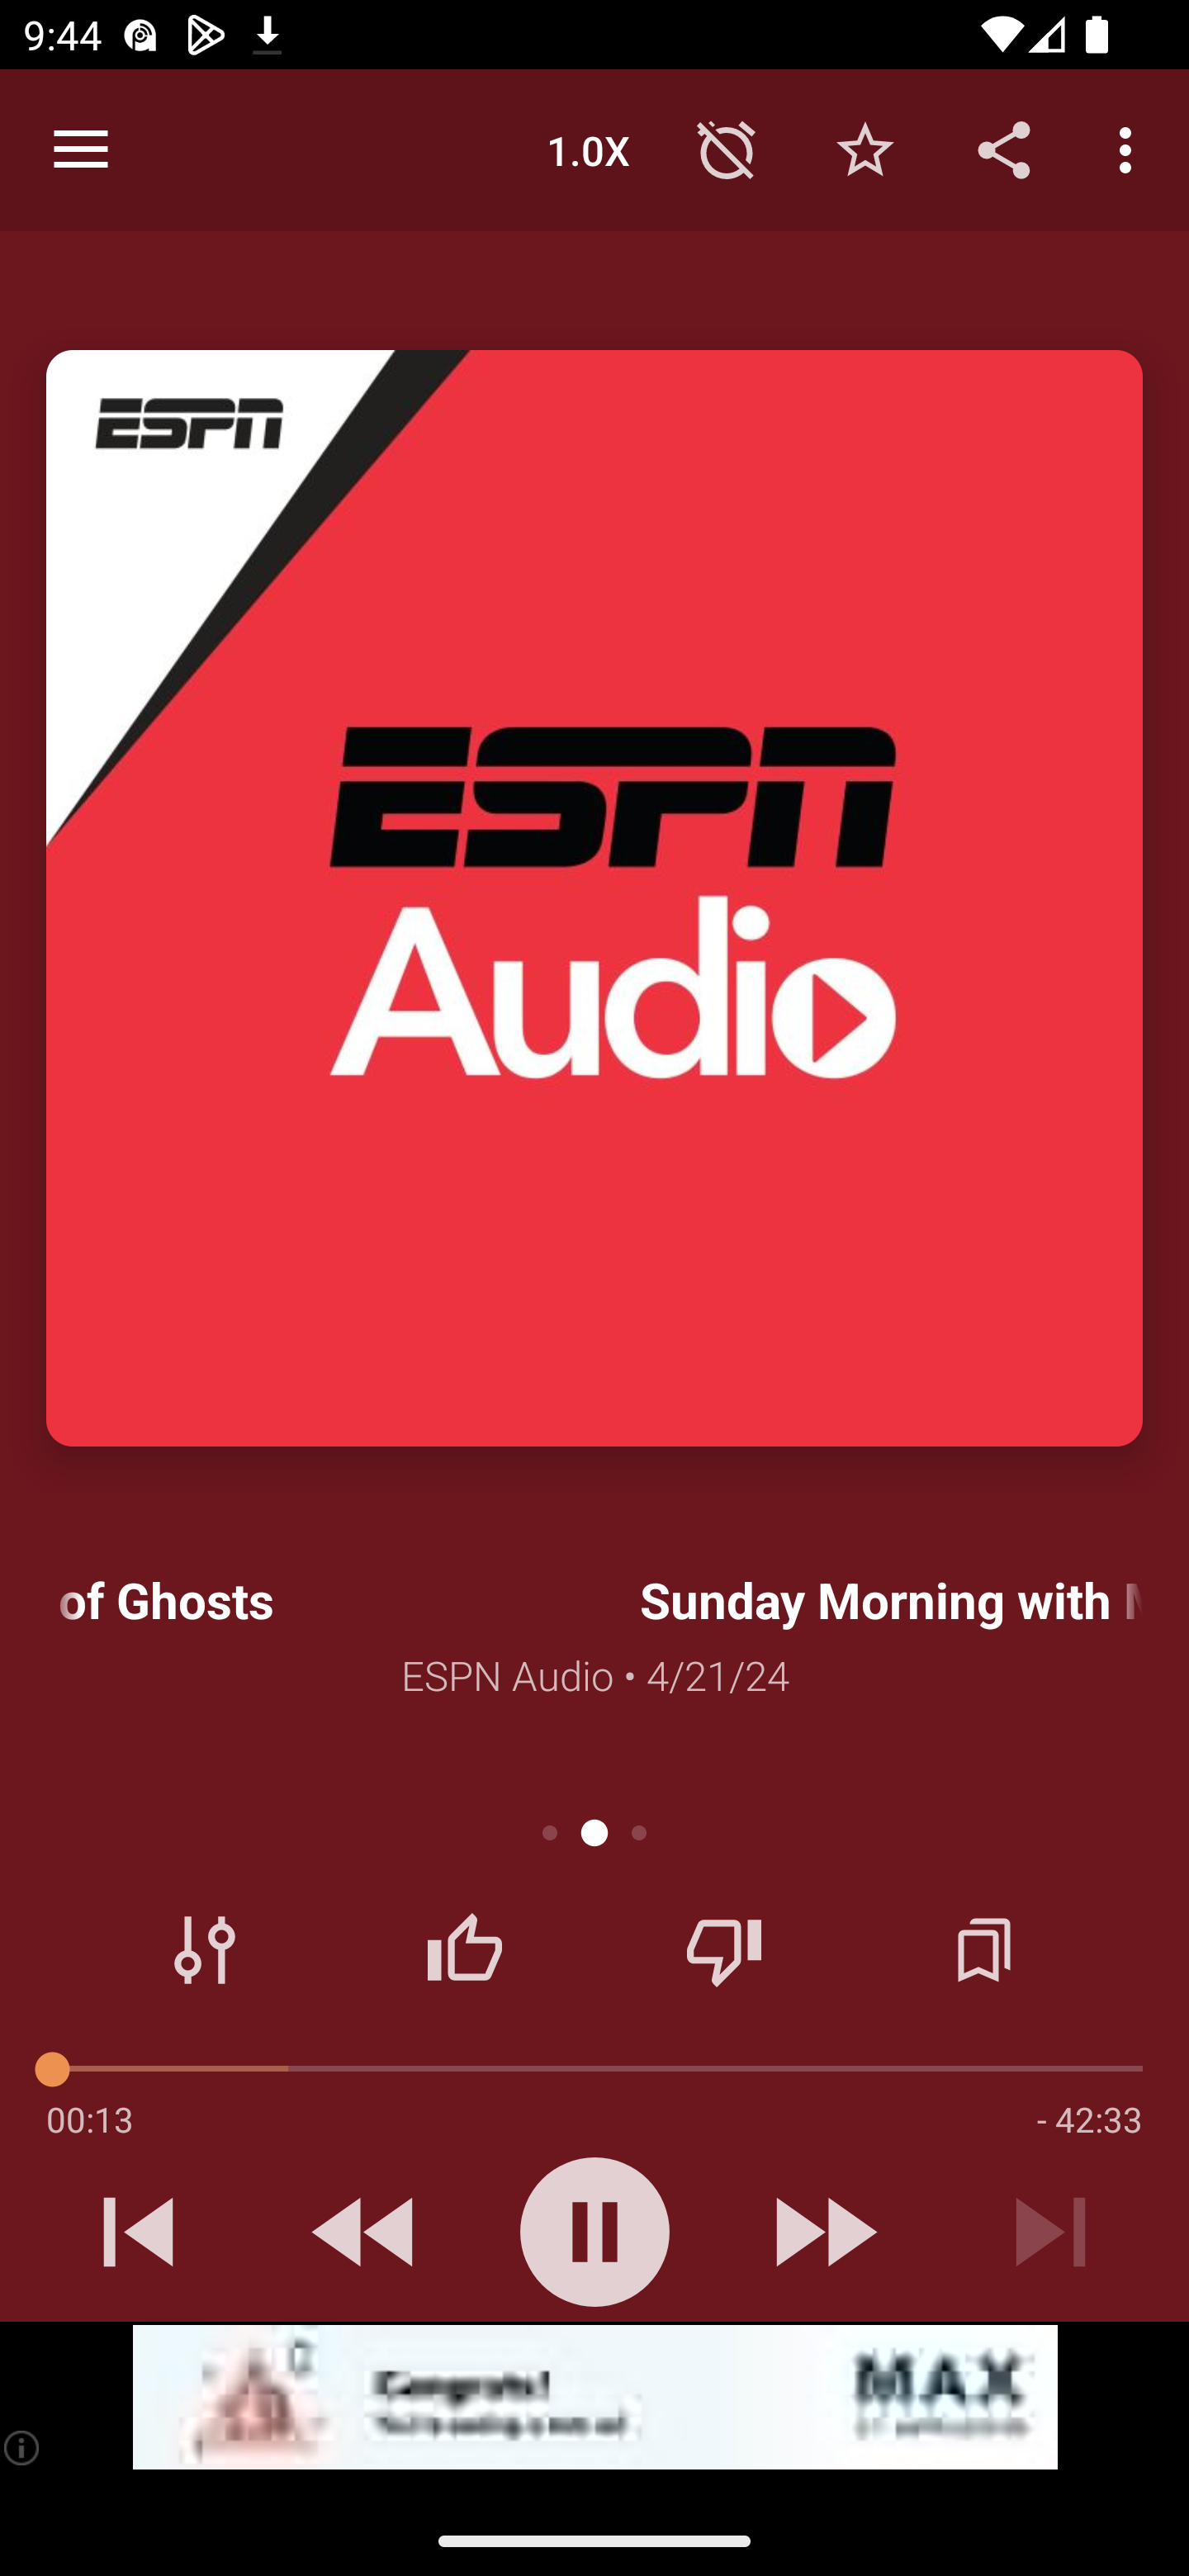  What do you see at coordinates (205, 1950) in the screenshot?
I see `Audio effects` at bounding box center [205, 1950].